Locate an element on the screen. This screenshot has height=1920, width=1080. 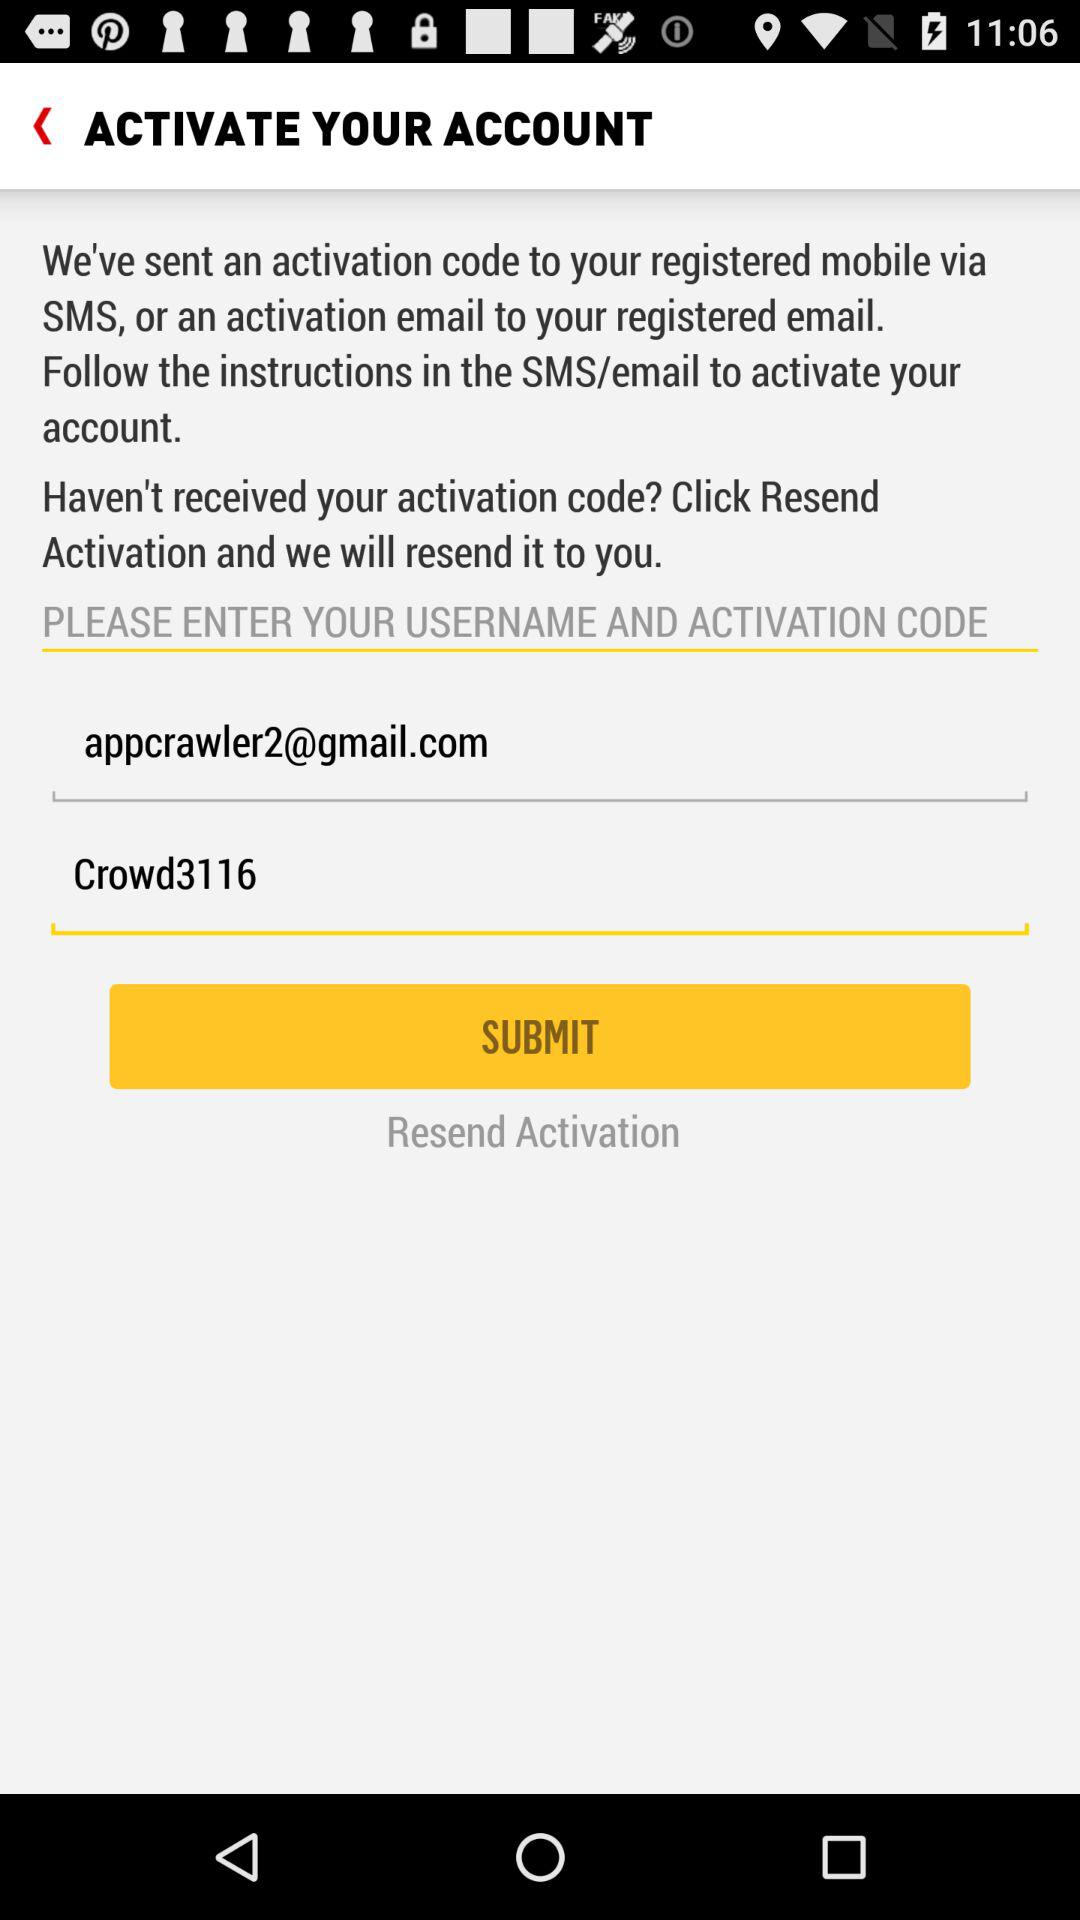
click the appcrawler2@gmail.com icon is located at coordinates (540, 752).